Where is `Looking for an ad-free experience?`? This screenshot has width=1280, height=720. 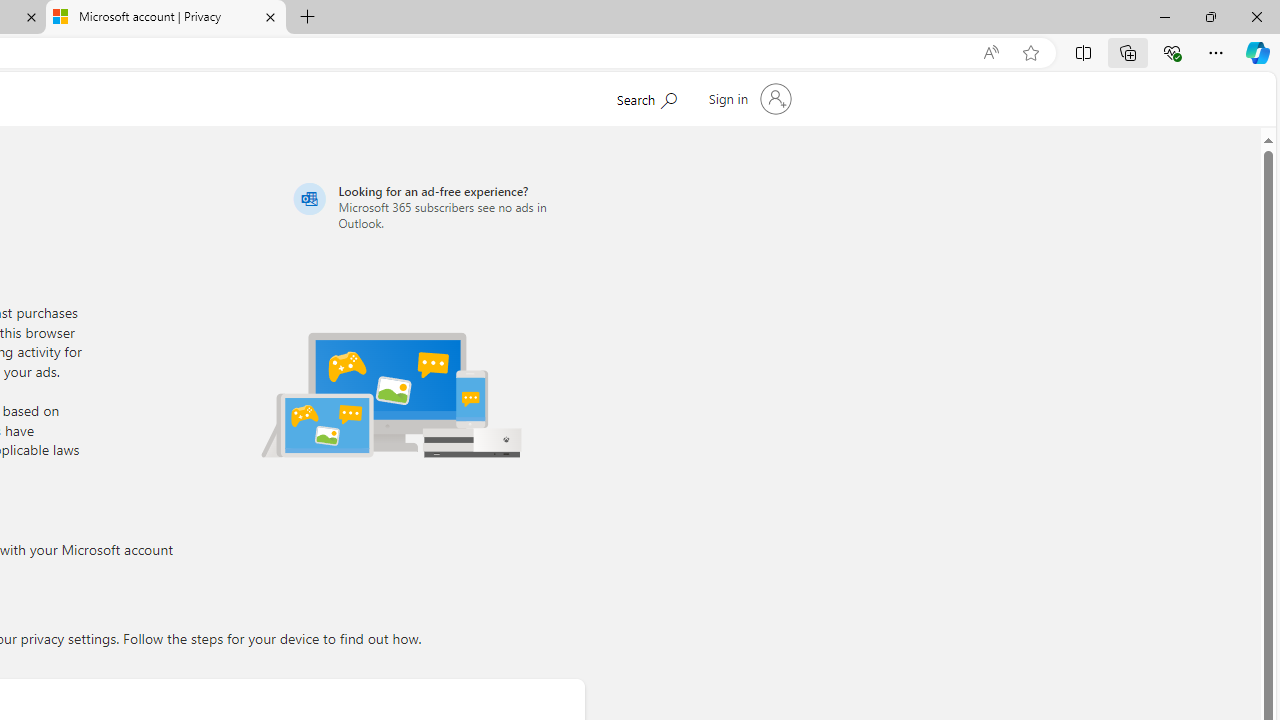 Looking for an ad-free experience? is located at coordinates (436, 206).